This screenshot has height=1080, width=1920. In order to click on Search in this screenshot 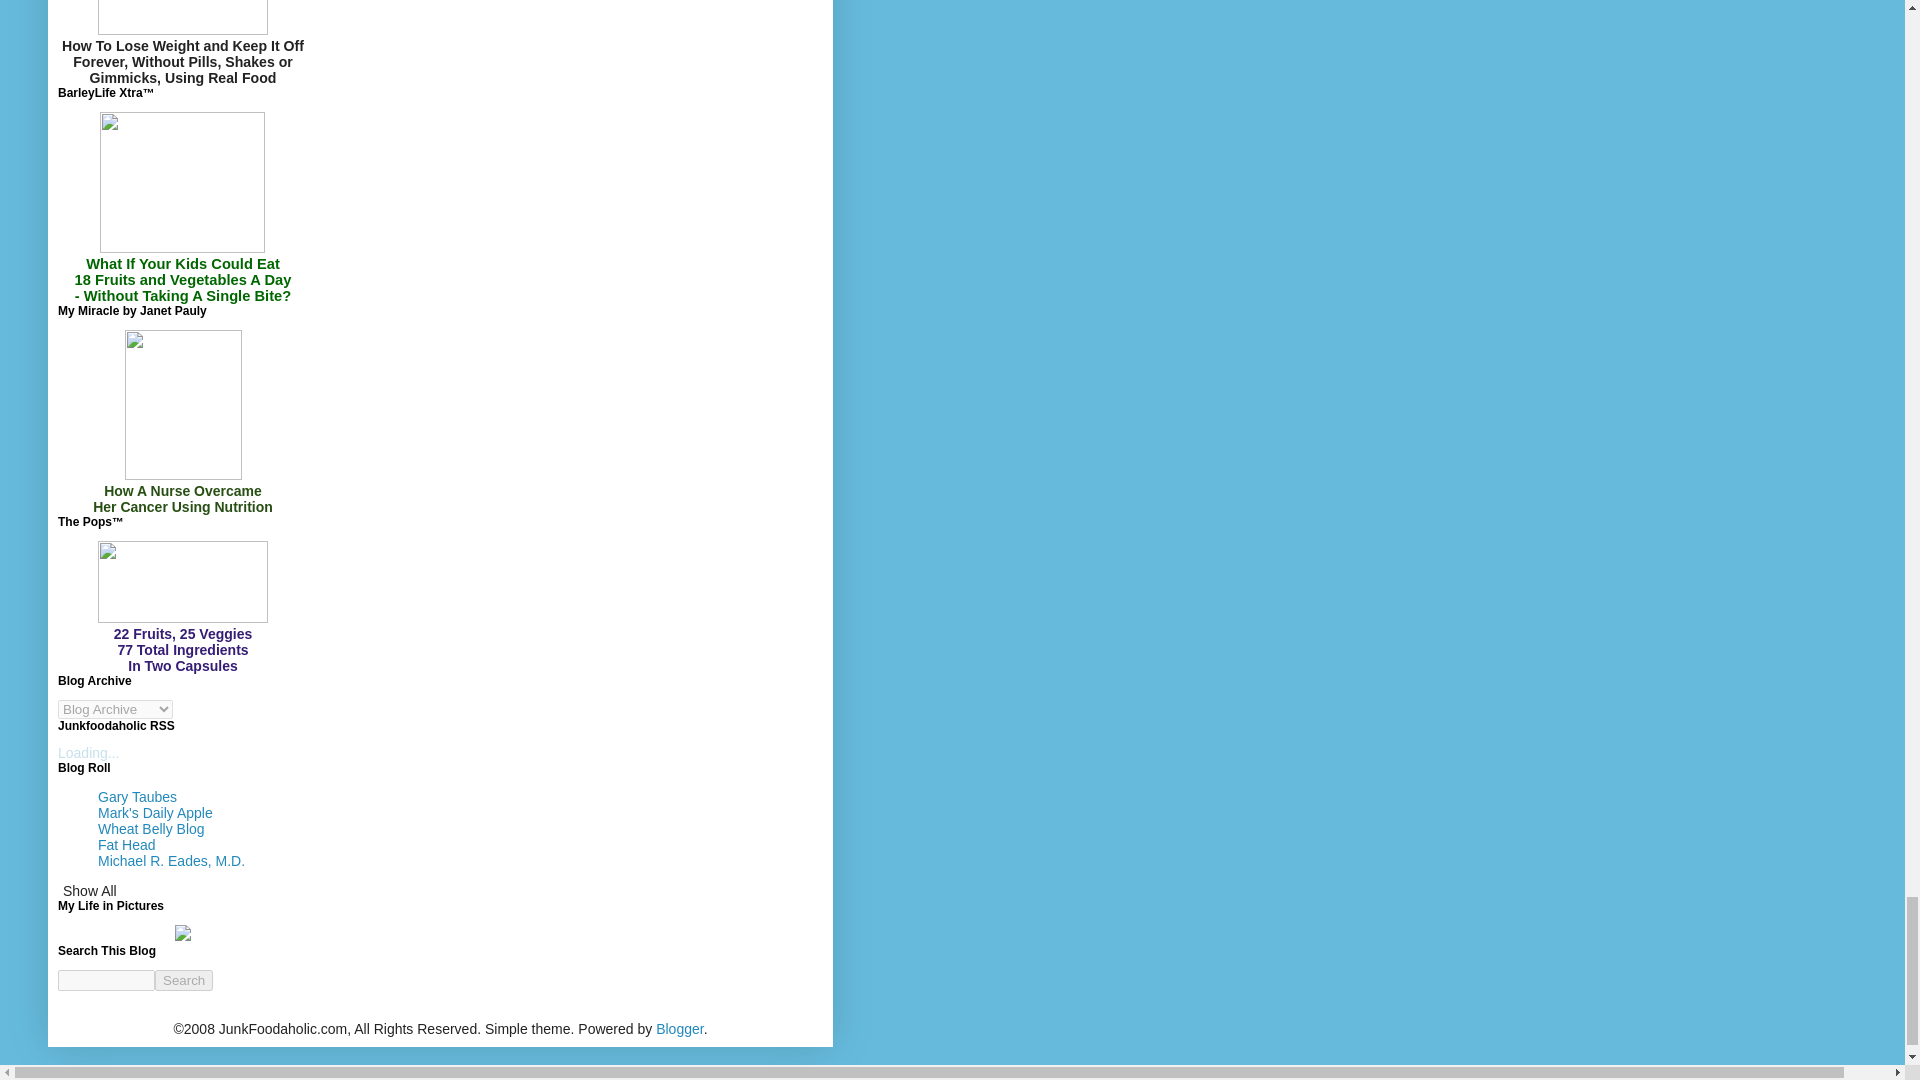, I will do `click(184, 980)`.